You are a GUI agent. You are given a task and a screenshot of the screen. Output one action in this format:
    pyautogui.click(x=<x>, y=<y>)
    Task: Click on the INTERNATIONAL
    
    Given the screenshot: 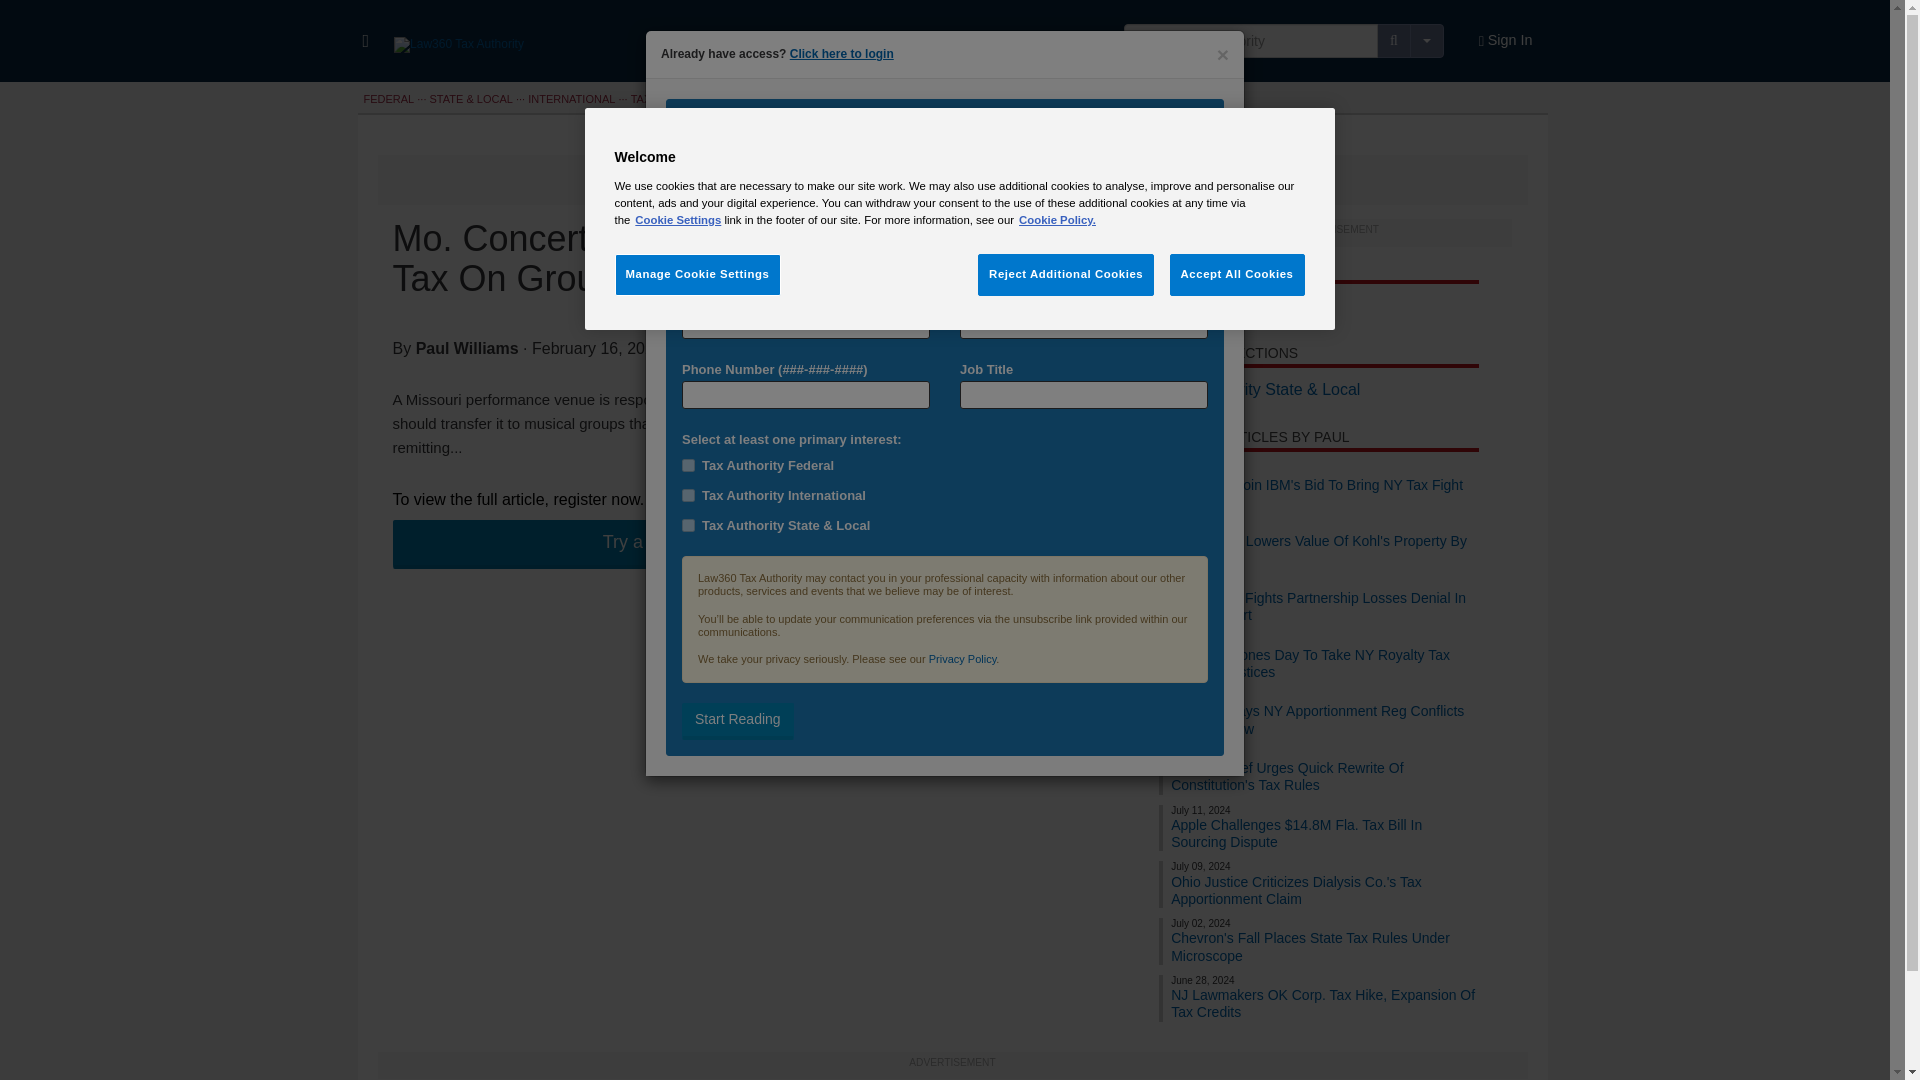 What is the action you would take?
    pyautogui.click(x=571, y=98)
    